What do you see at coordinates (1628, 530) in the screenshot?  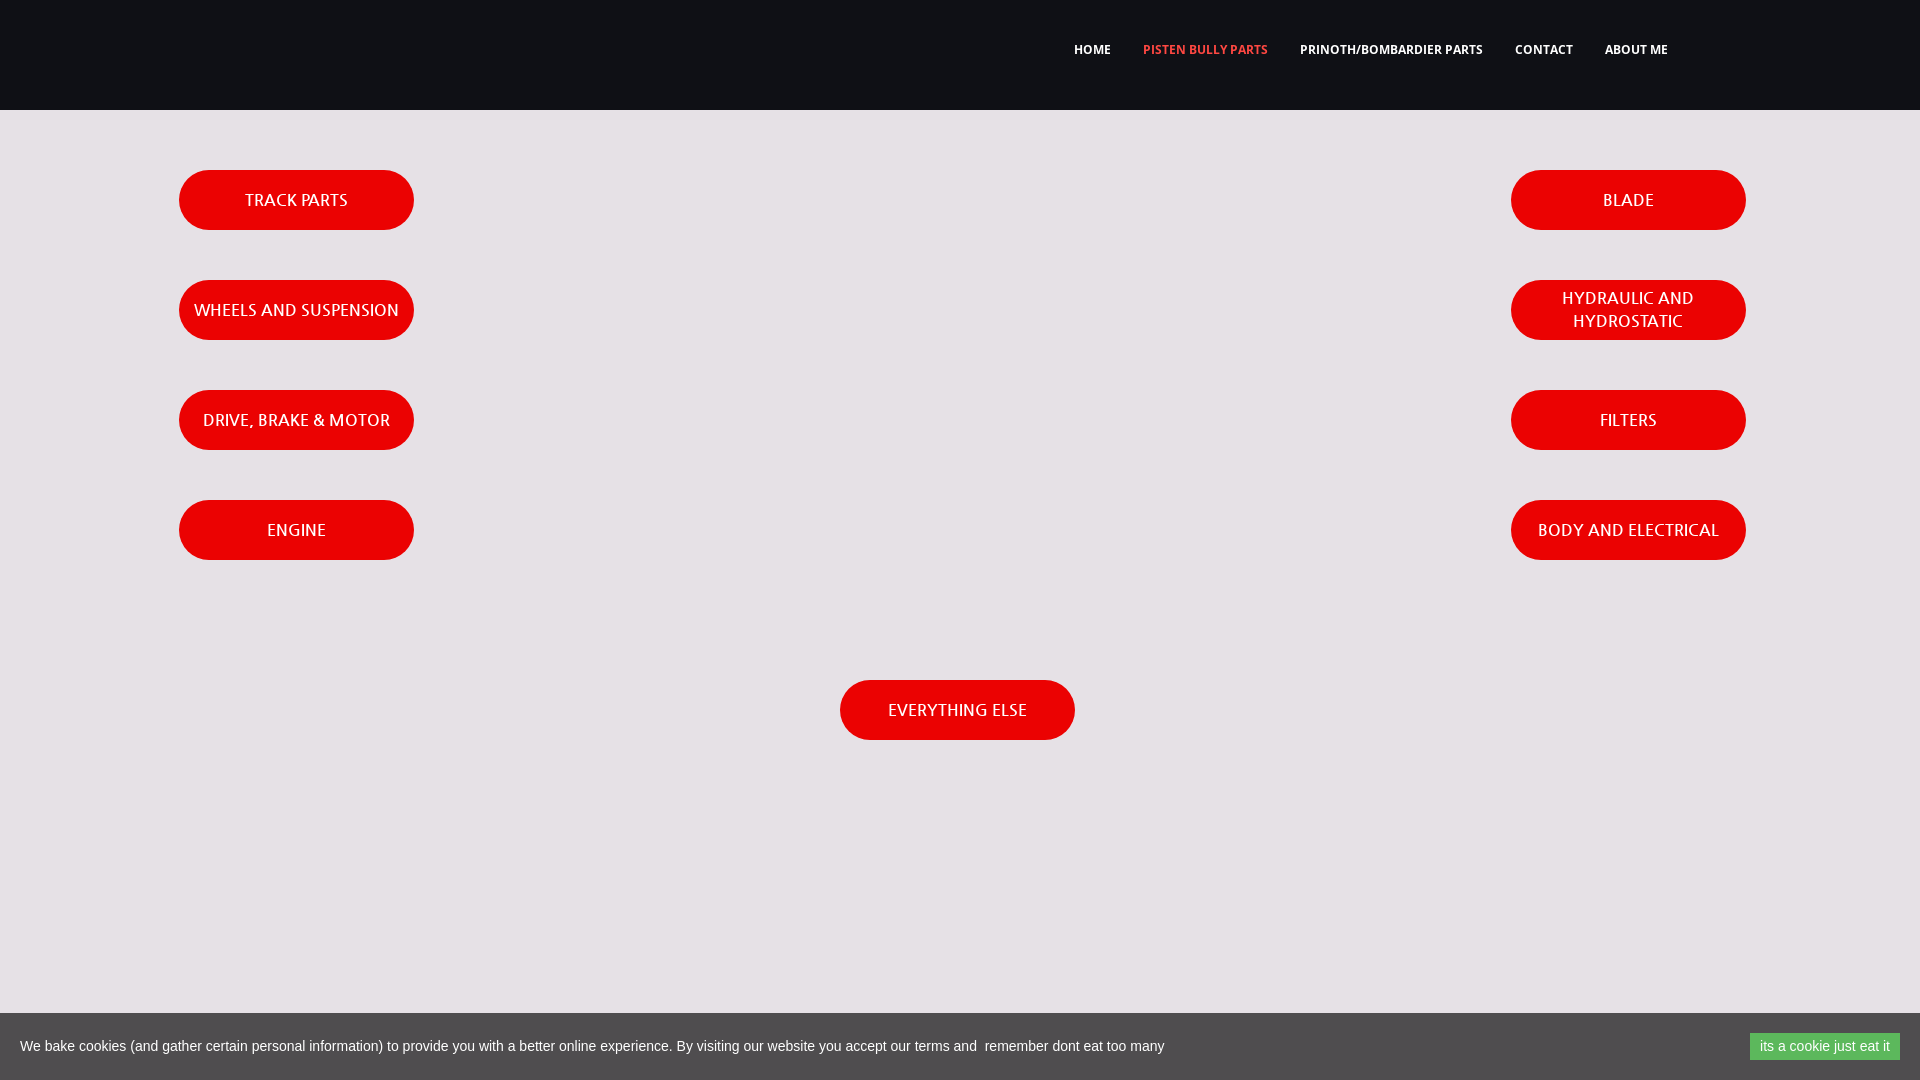 I see `BODY AND ELECTRICAL` at bounding box center [1628, 530].